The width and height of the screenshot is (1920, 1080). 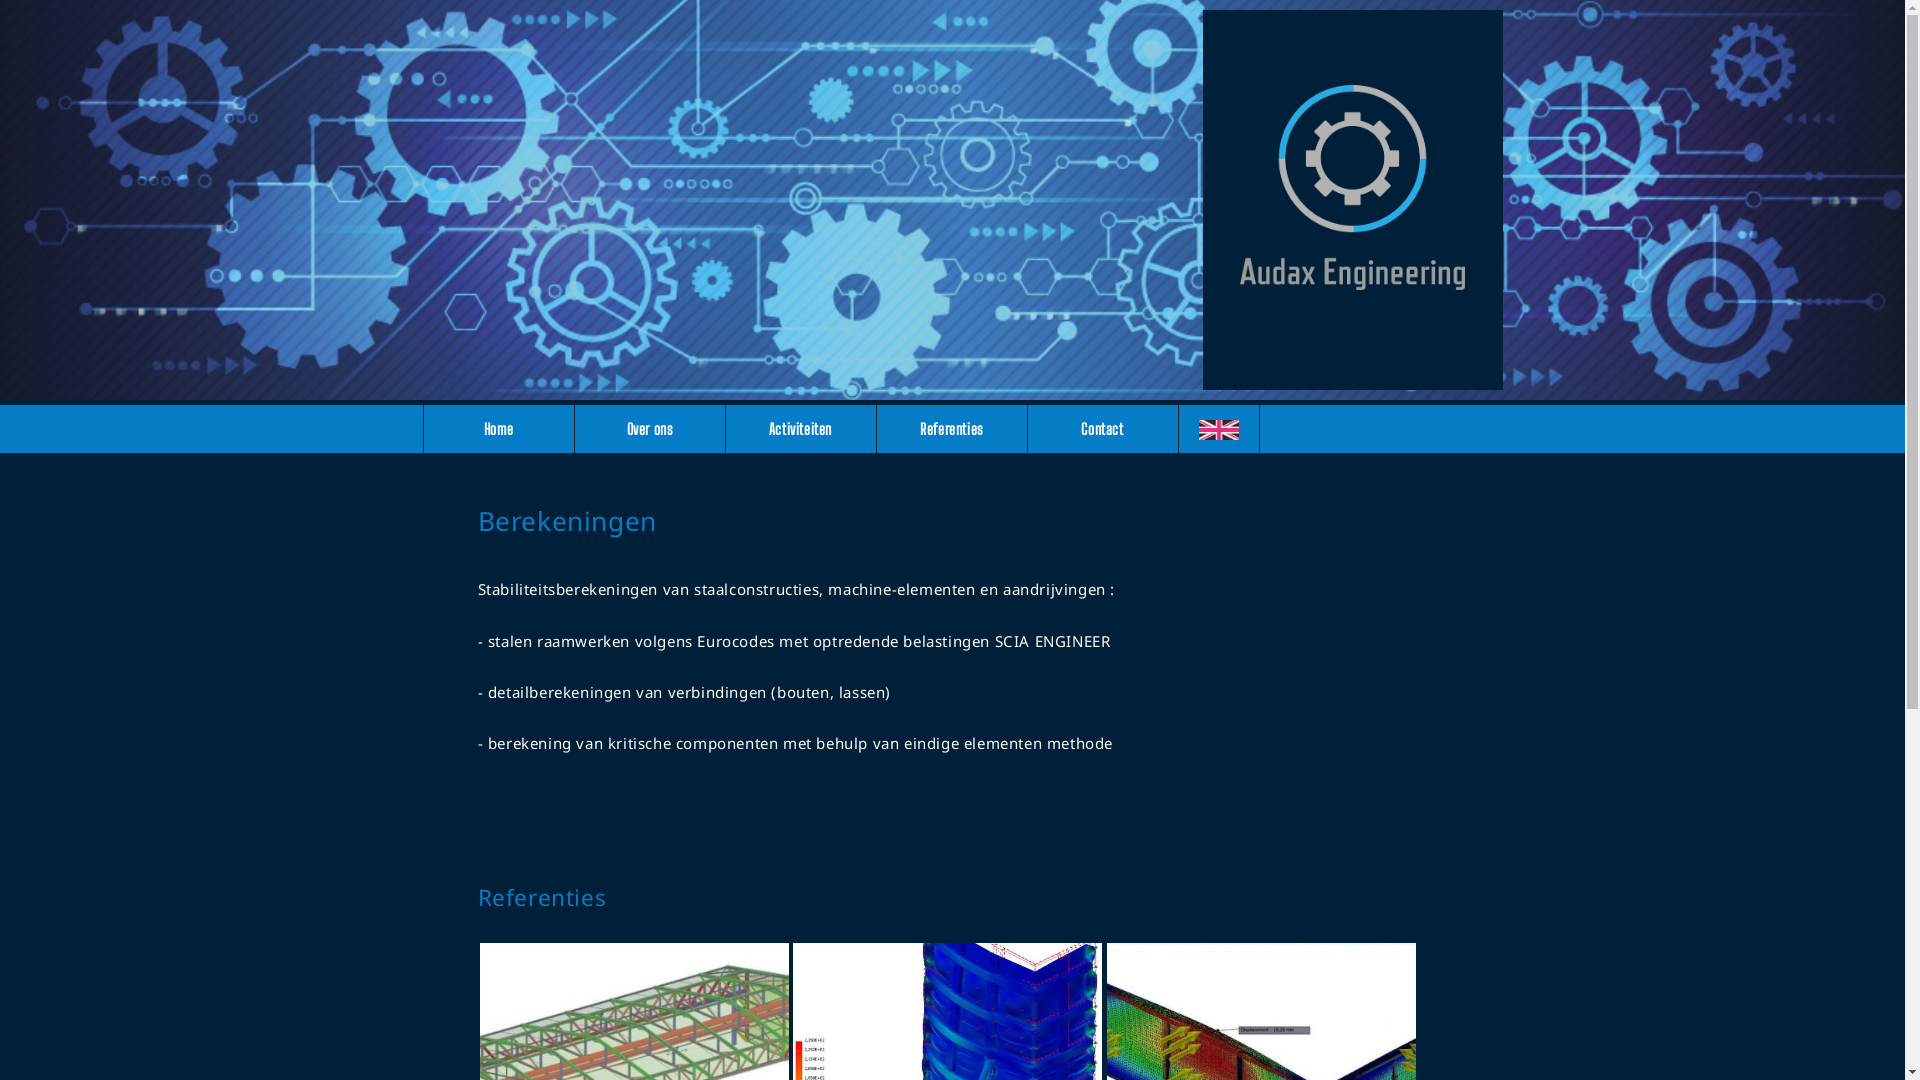 I want to click on Home, so click(x=500, y=429).